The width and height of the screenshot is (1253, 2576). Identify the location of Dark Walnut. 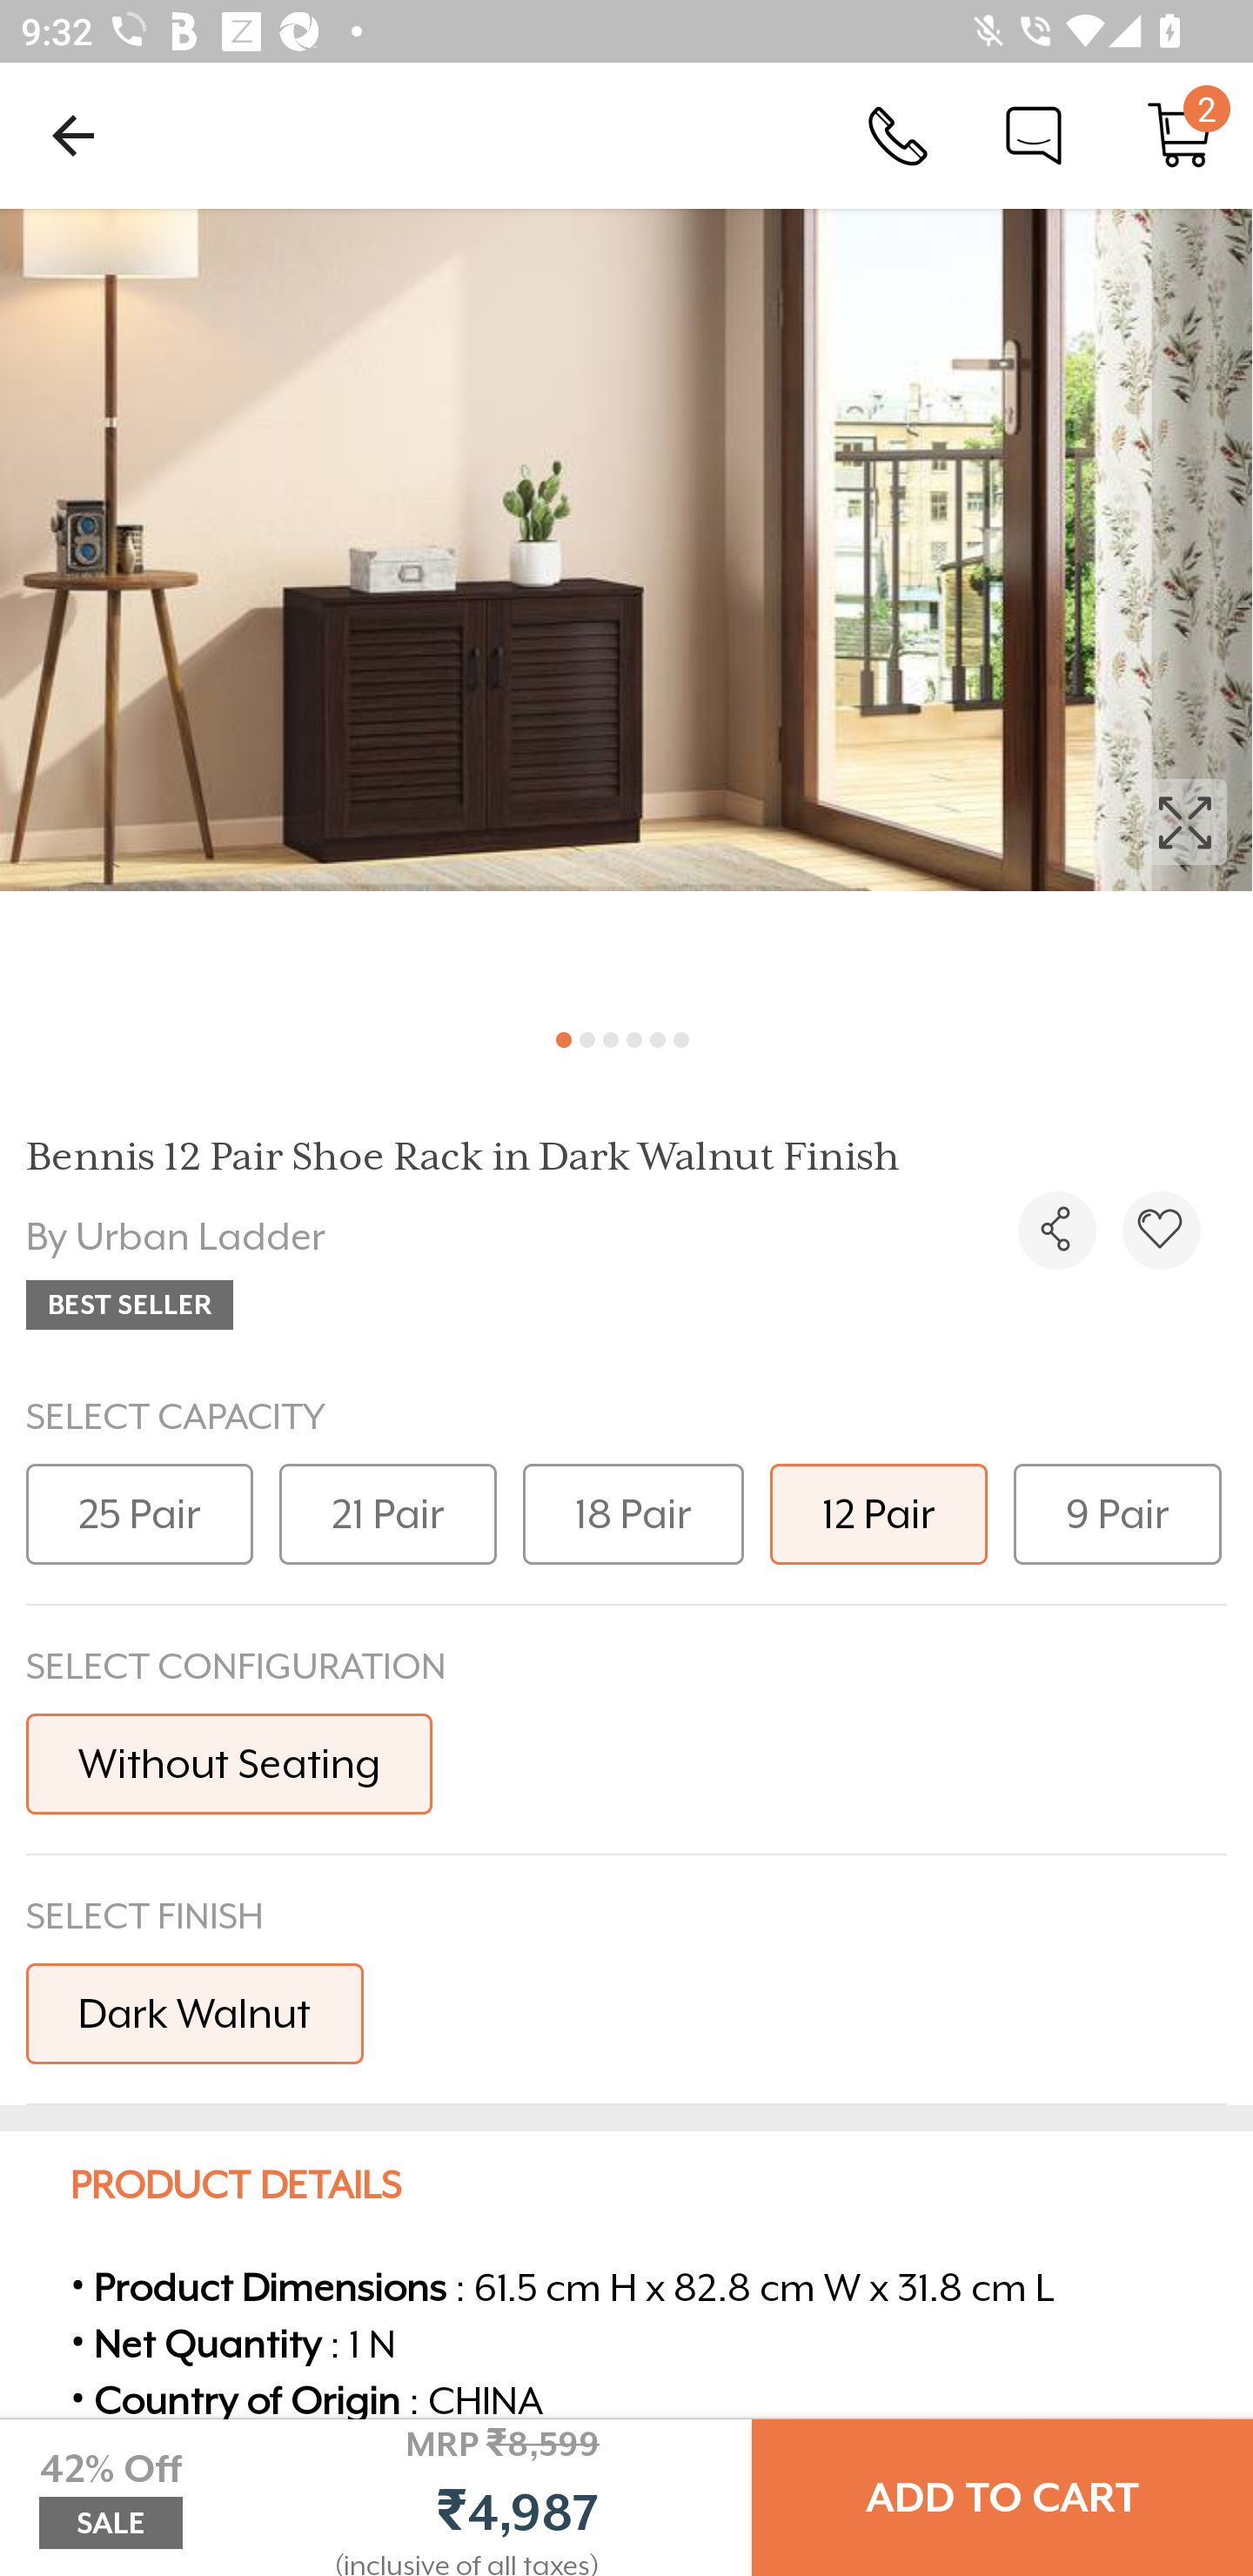
(195, 2012).